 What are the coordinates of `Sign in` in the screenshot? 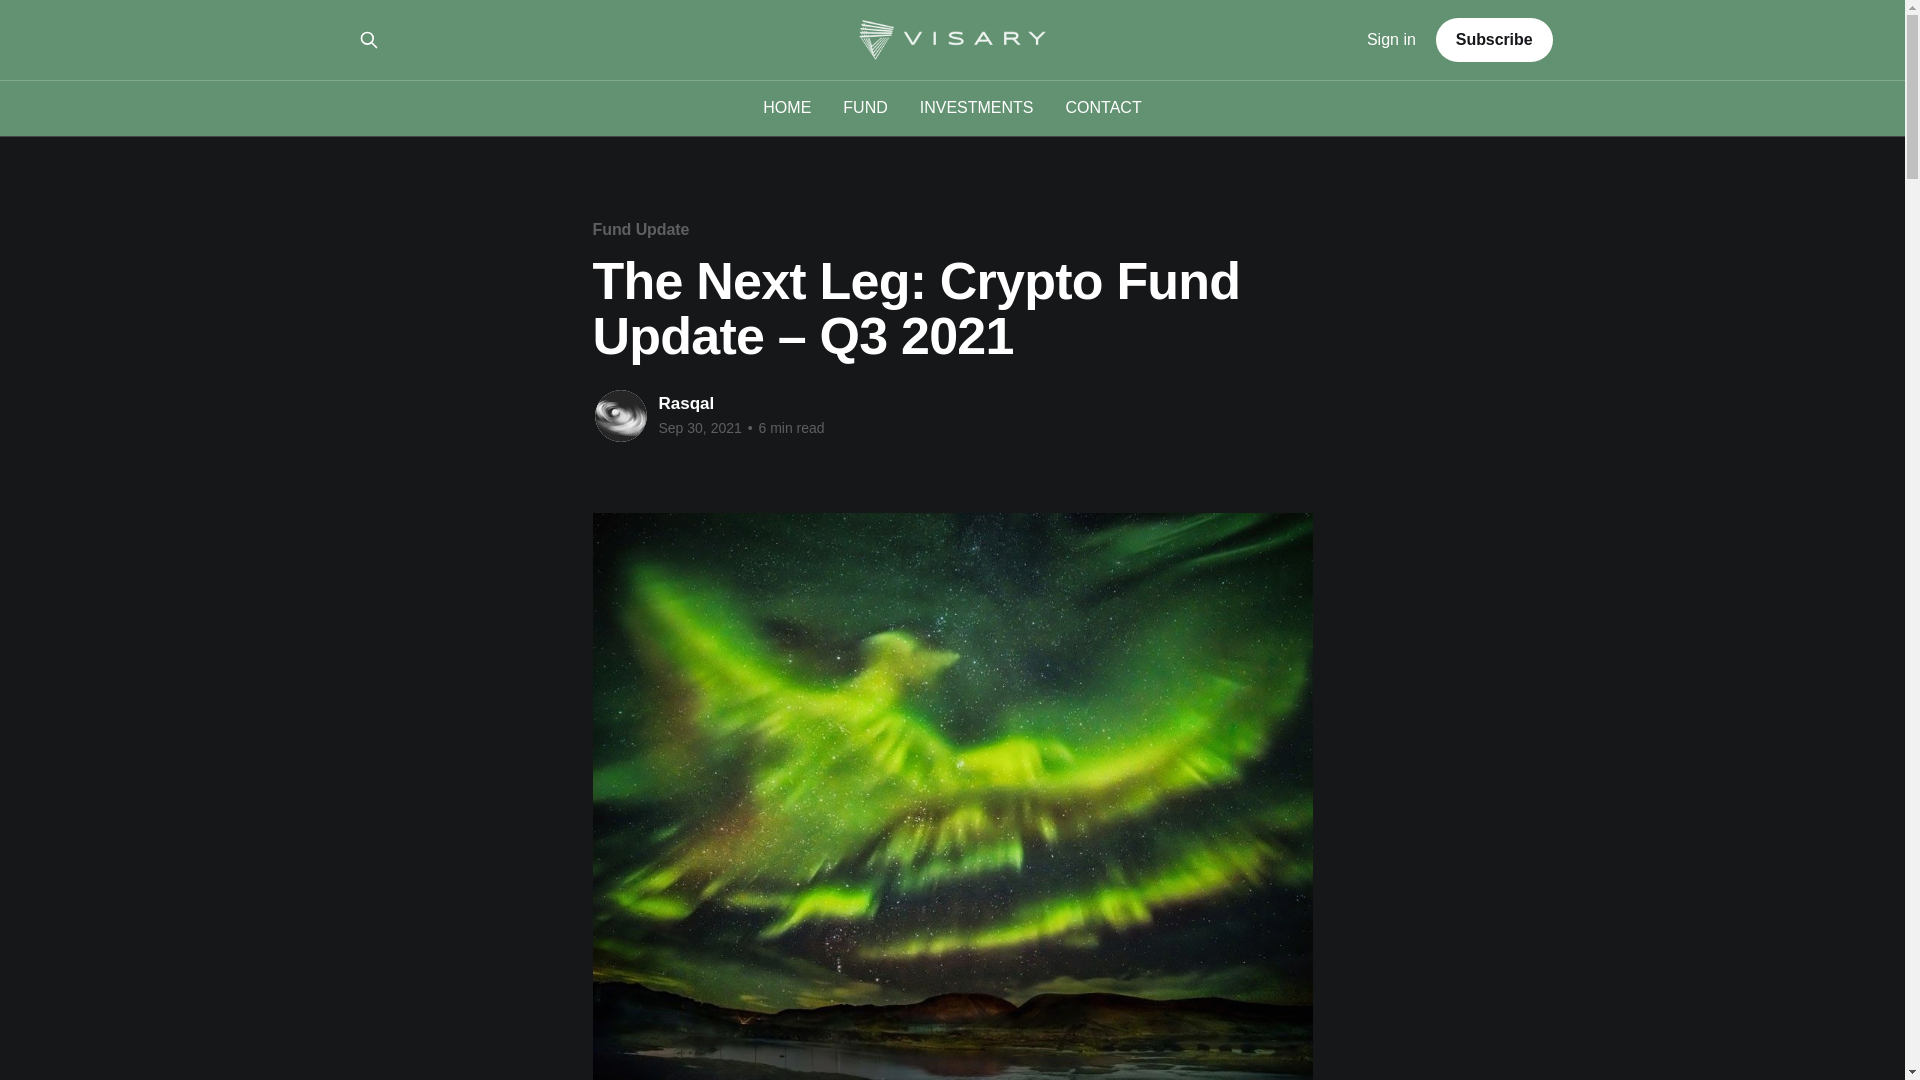 It's located at (1392, 40).